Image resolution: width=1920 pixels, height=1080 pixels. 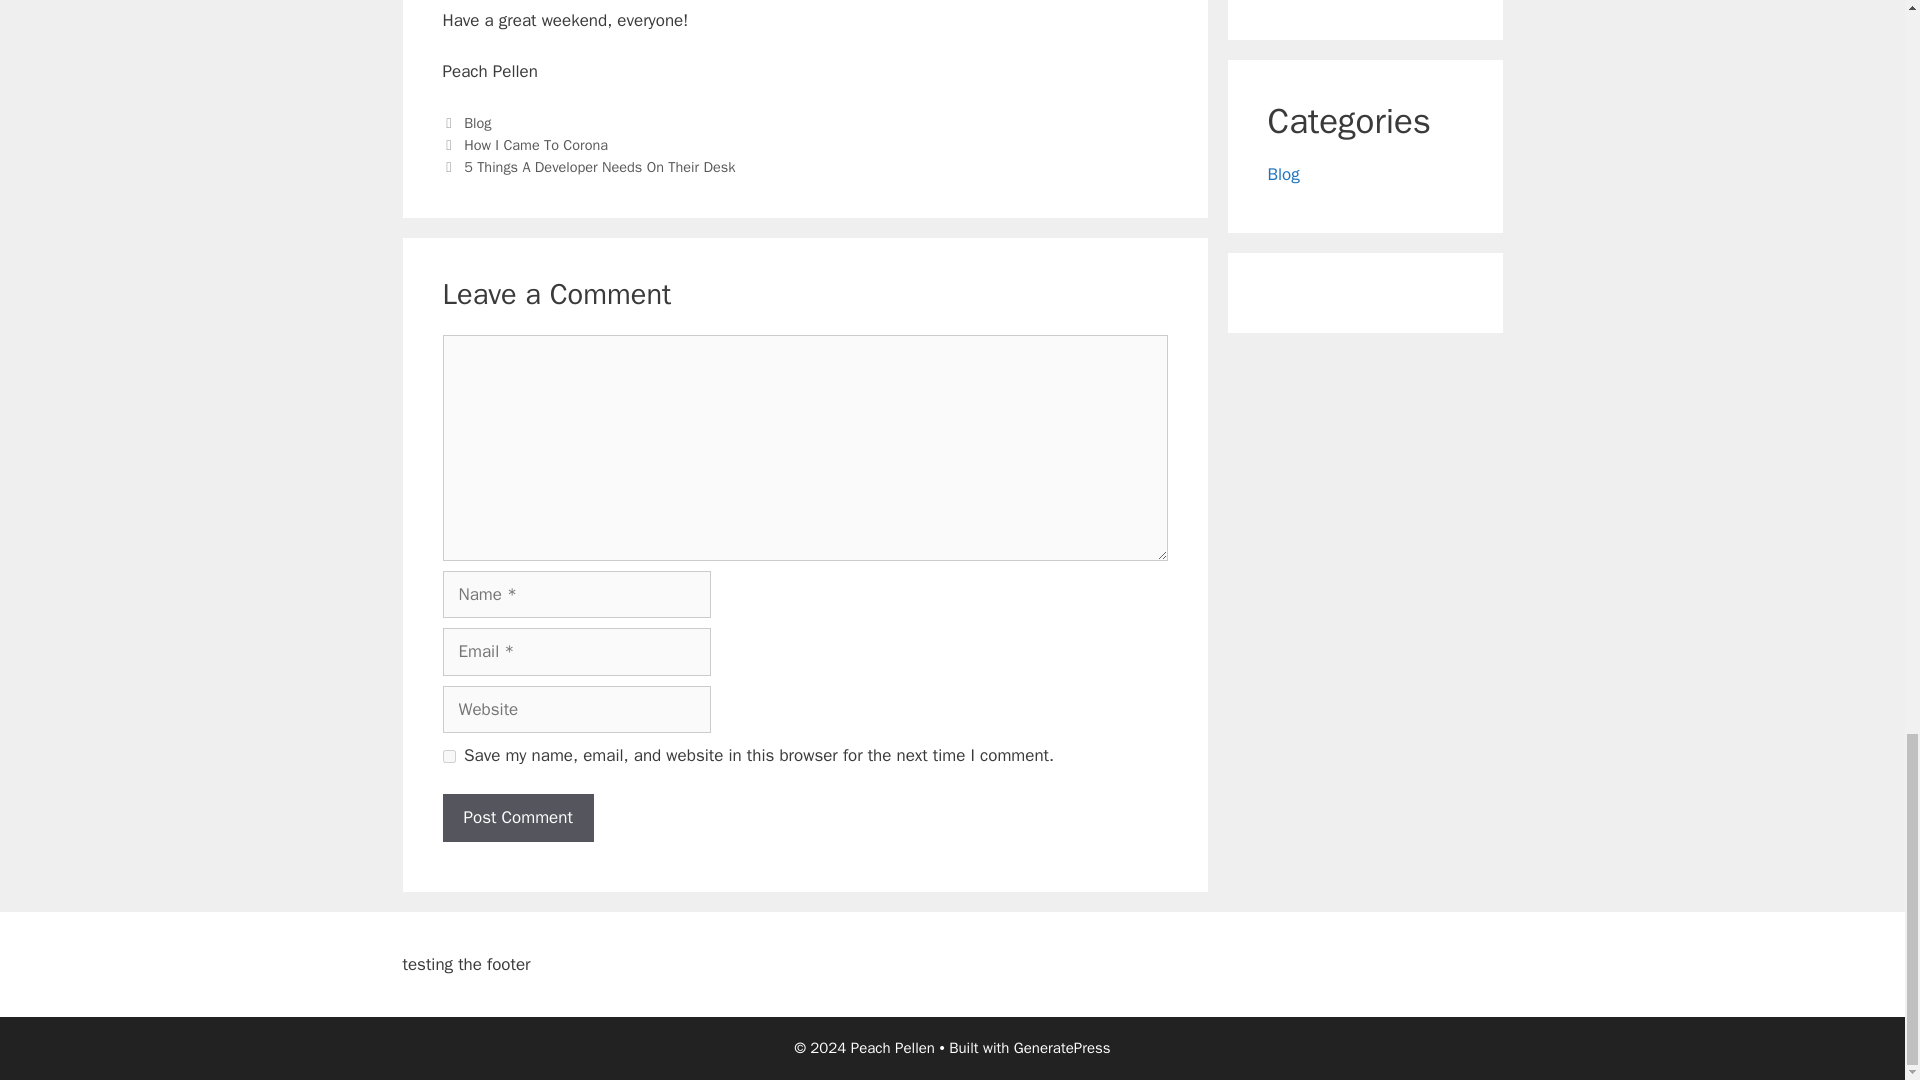 I want to click on yes, so click(x=448, y=756).